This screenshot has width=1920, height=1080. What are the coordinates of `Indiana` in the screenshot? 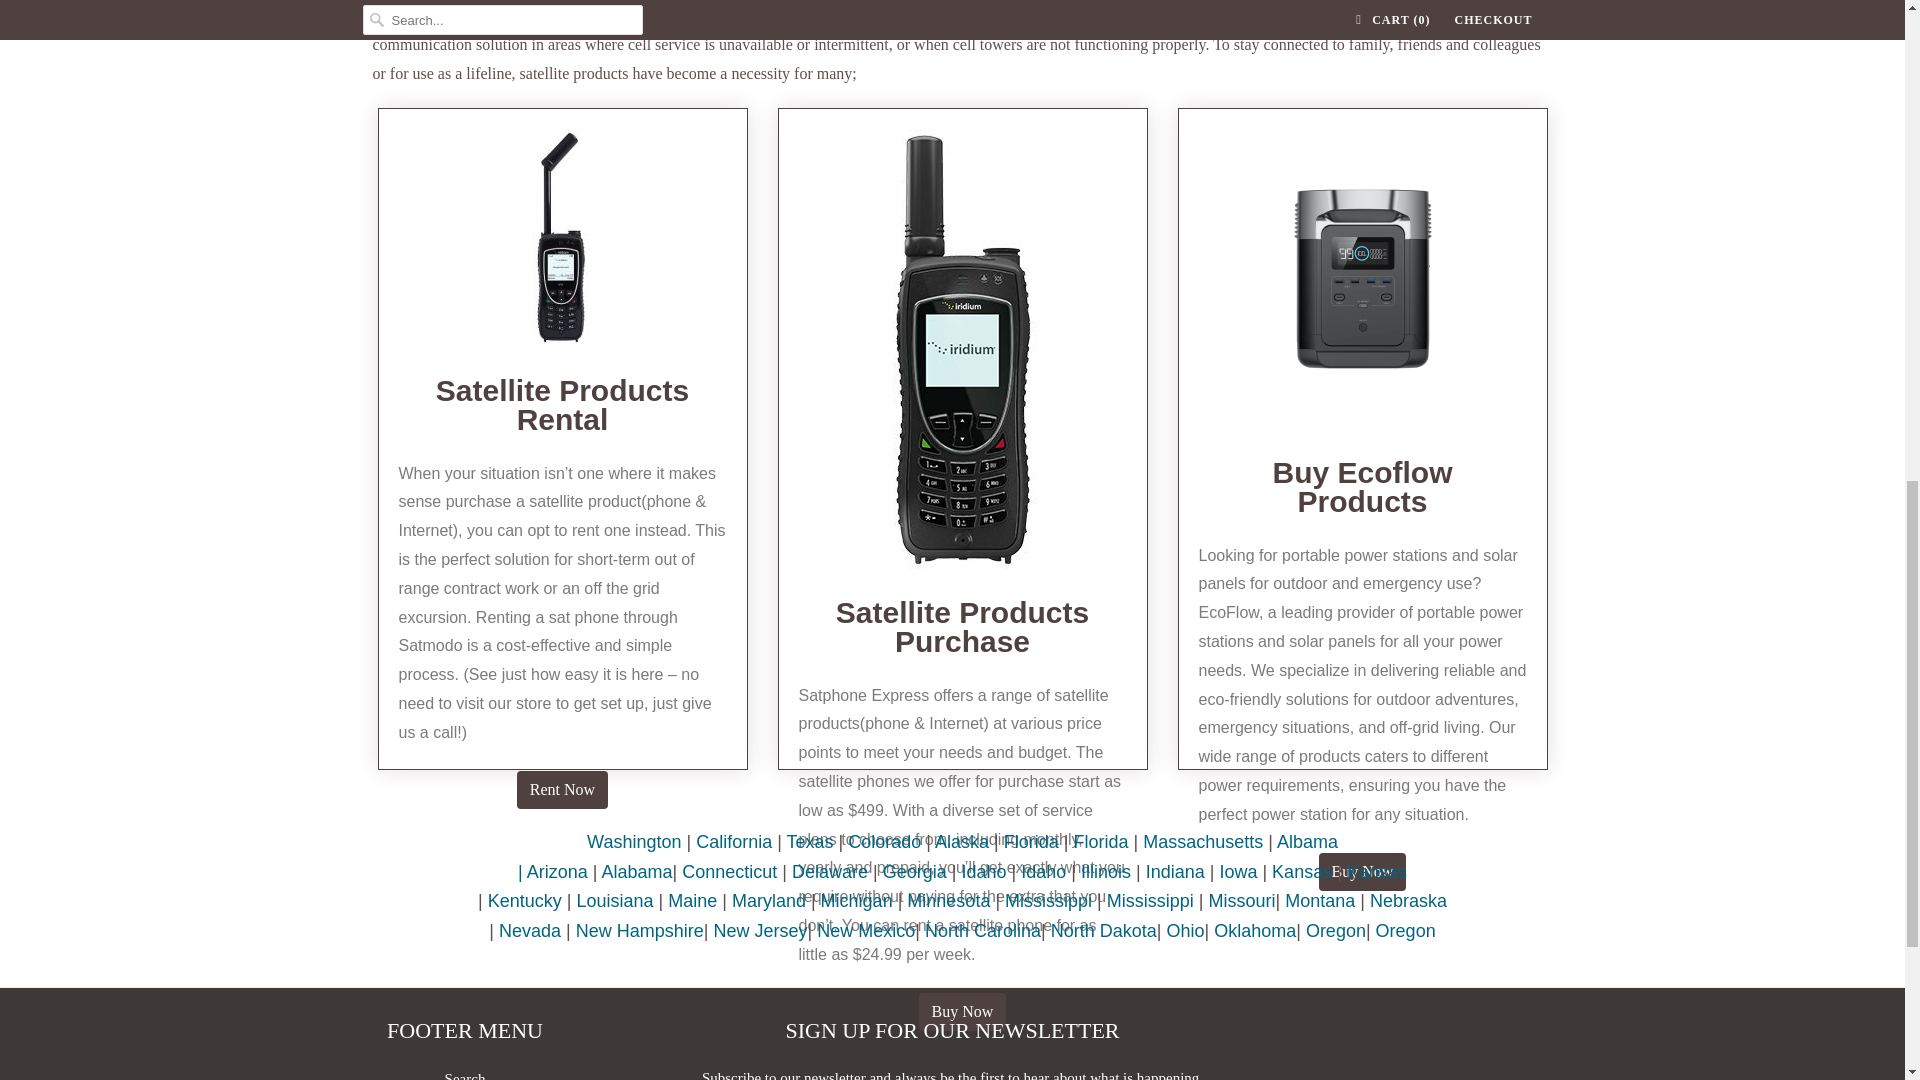 It's located at (1176, 872).